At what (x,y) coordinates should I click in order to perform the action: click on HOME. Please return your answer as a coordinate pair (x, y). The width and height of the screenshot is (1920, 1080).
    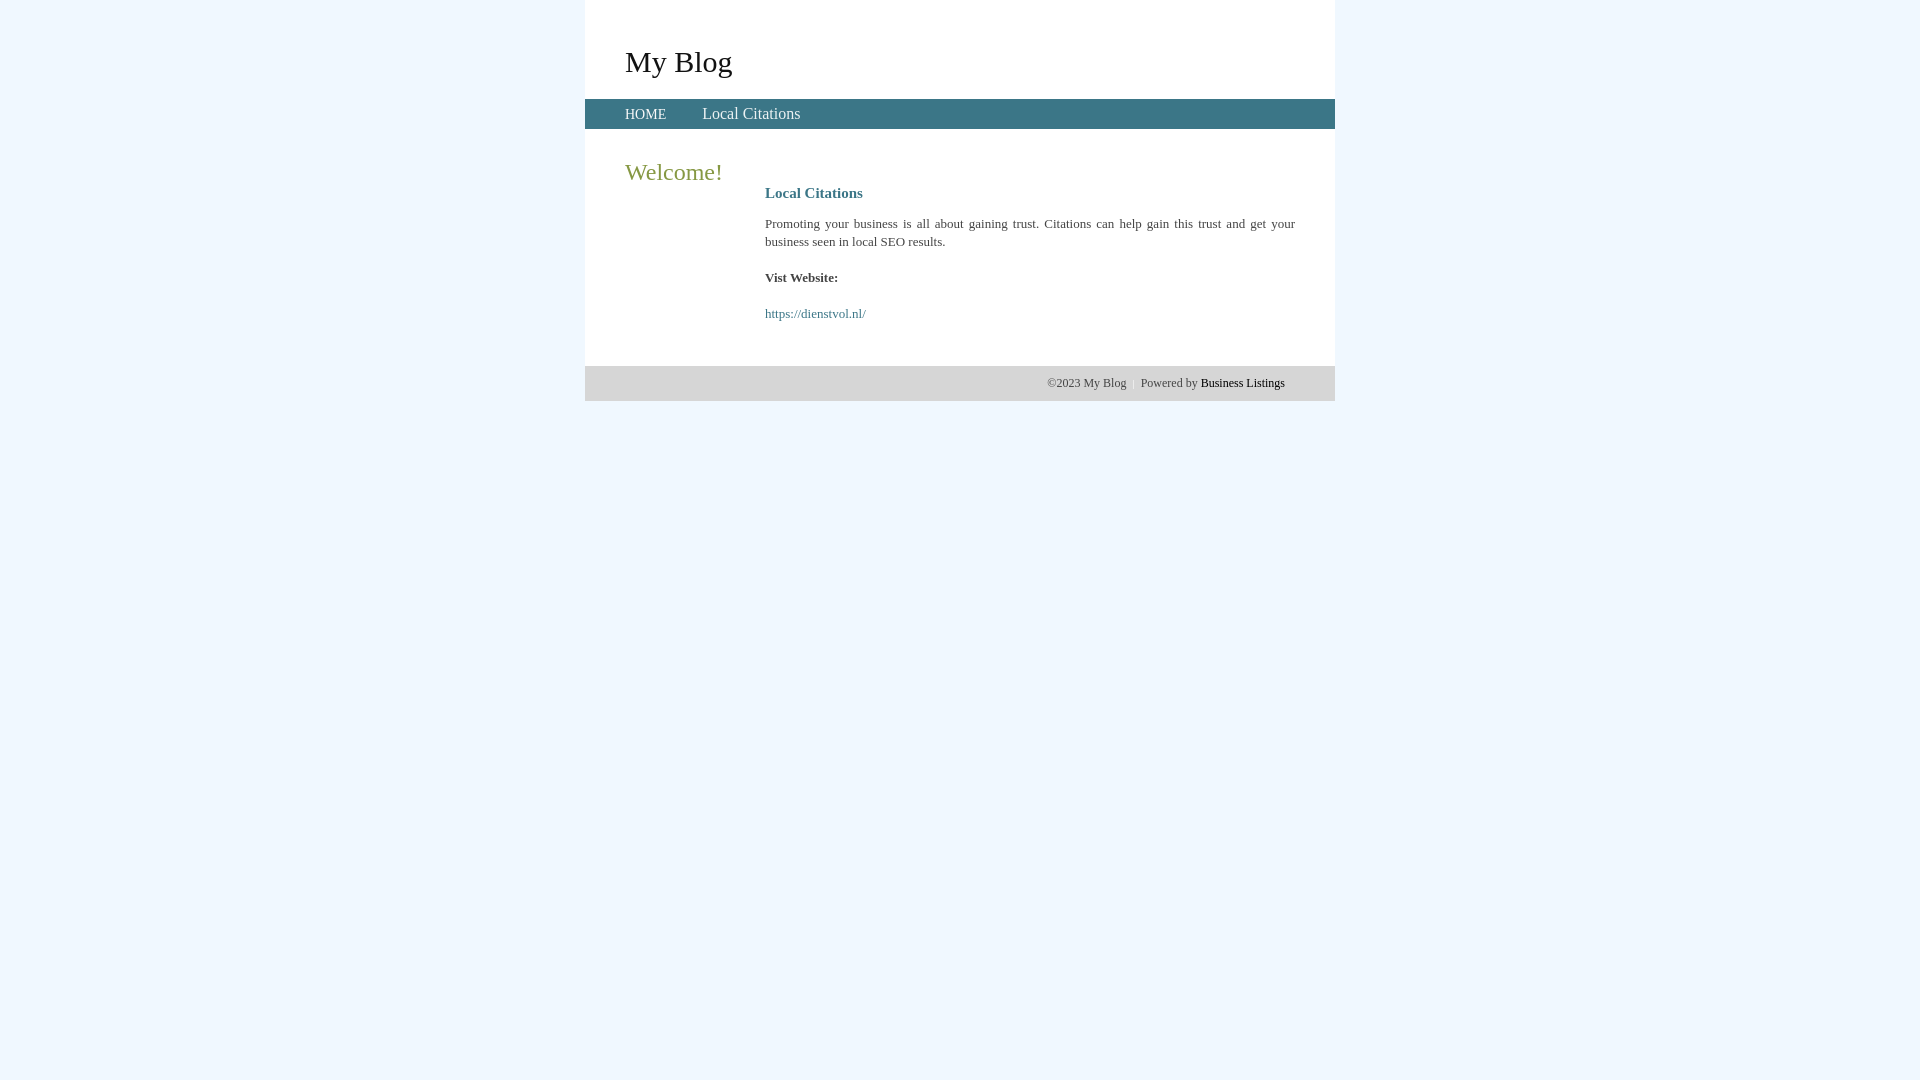
    Looking at the image, I should click on (646, 114).